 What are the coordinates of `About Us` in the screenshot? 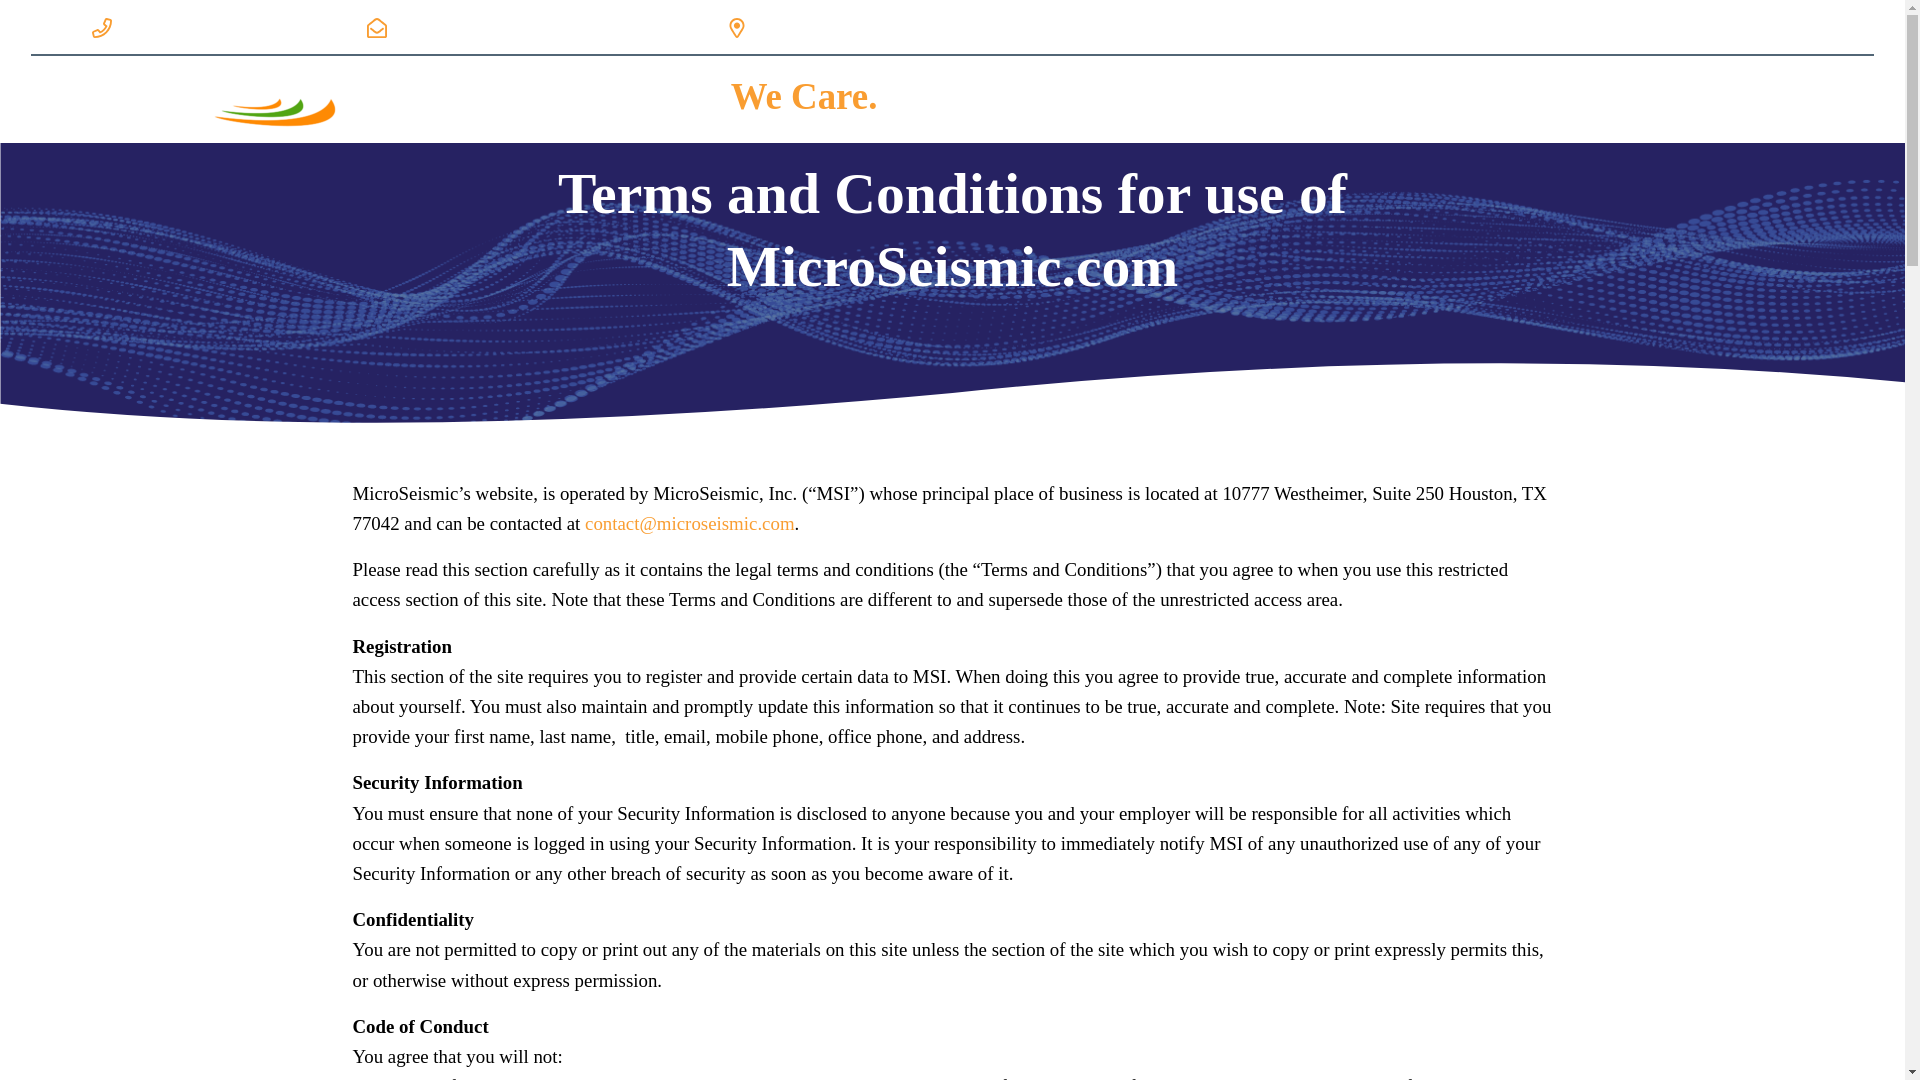 It's located at (1600, 97).